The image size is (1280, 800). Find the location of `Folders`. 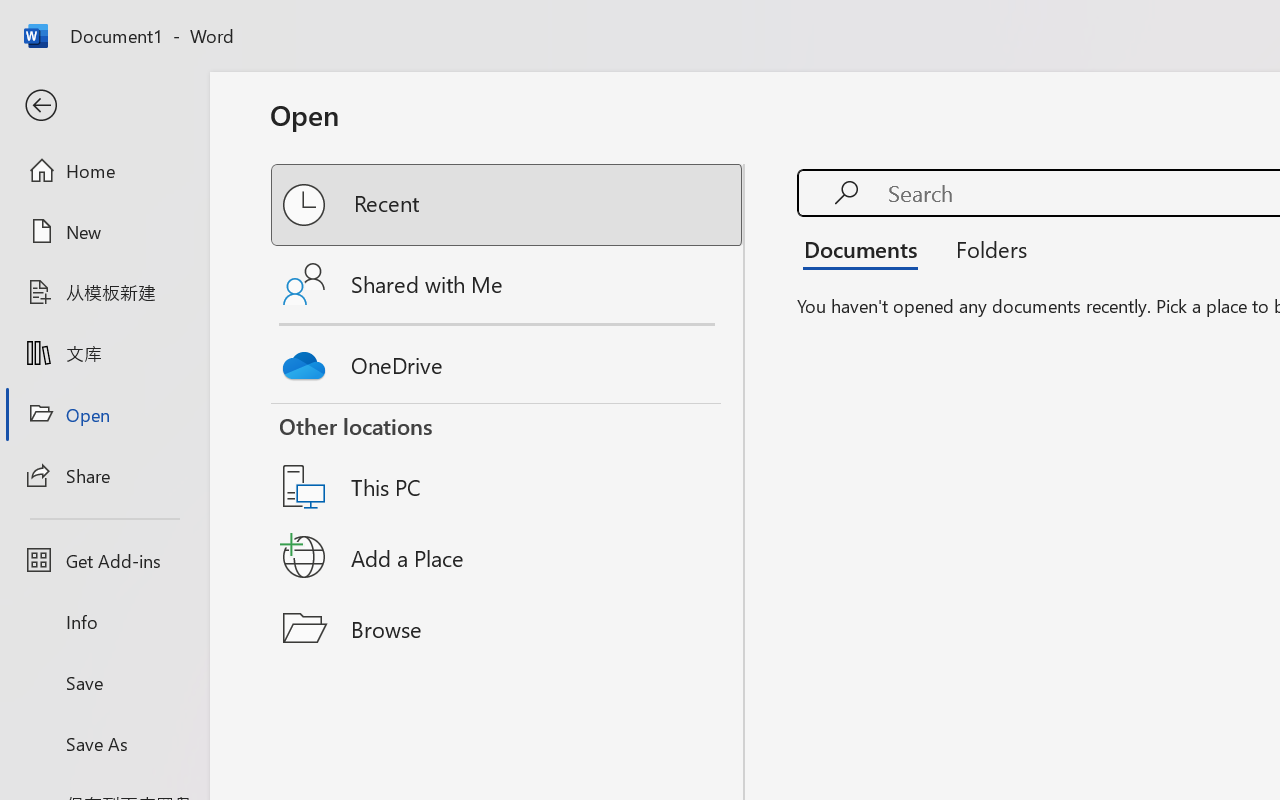

Folders is located at coordinates (984, 248).